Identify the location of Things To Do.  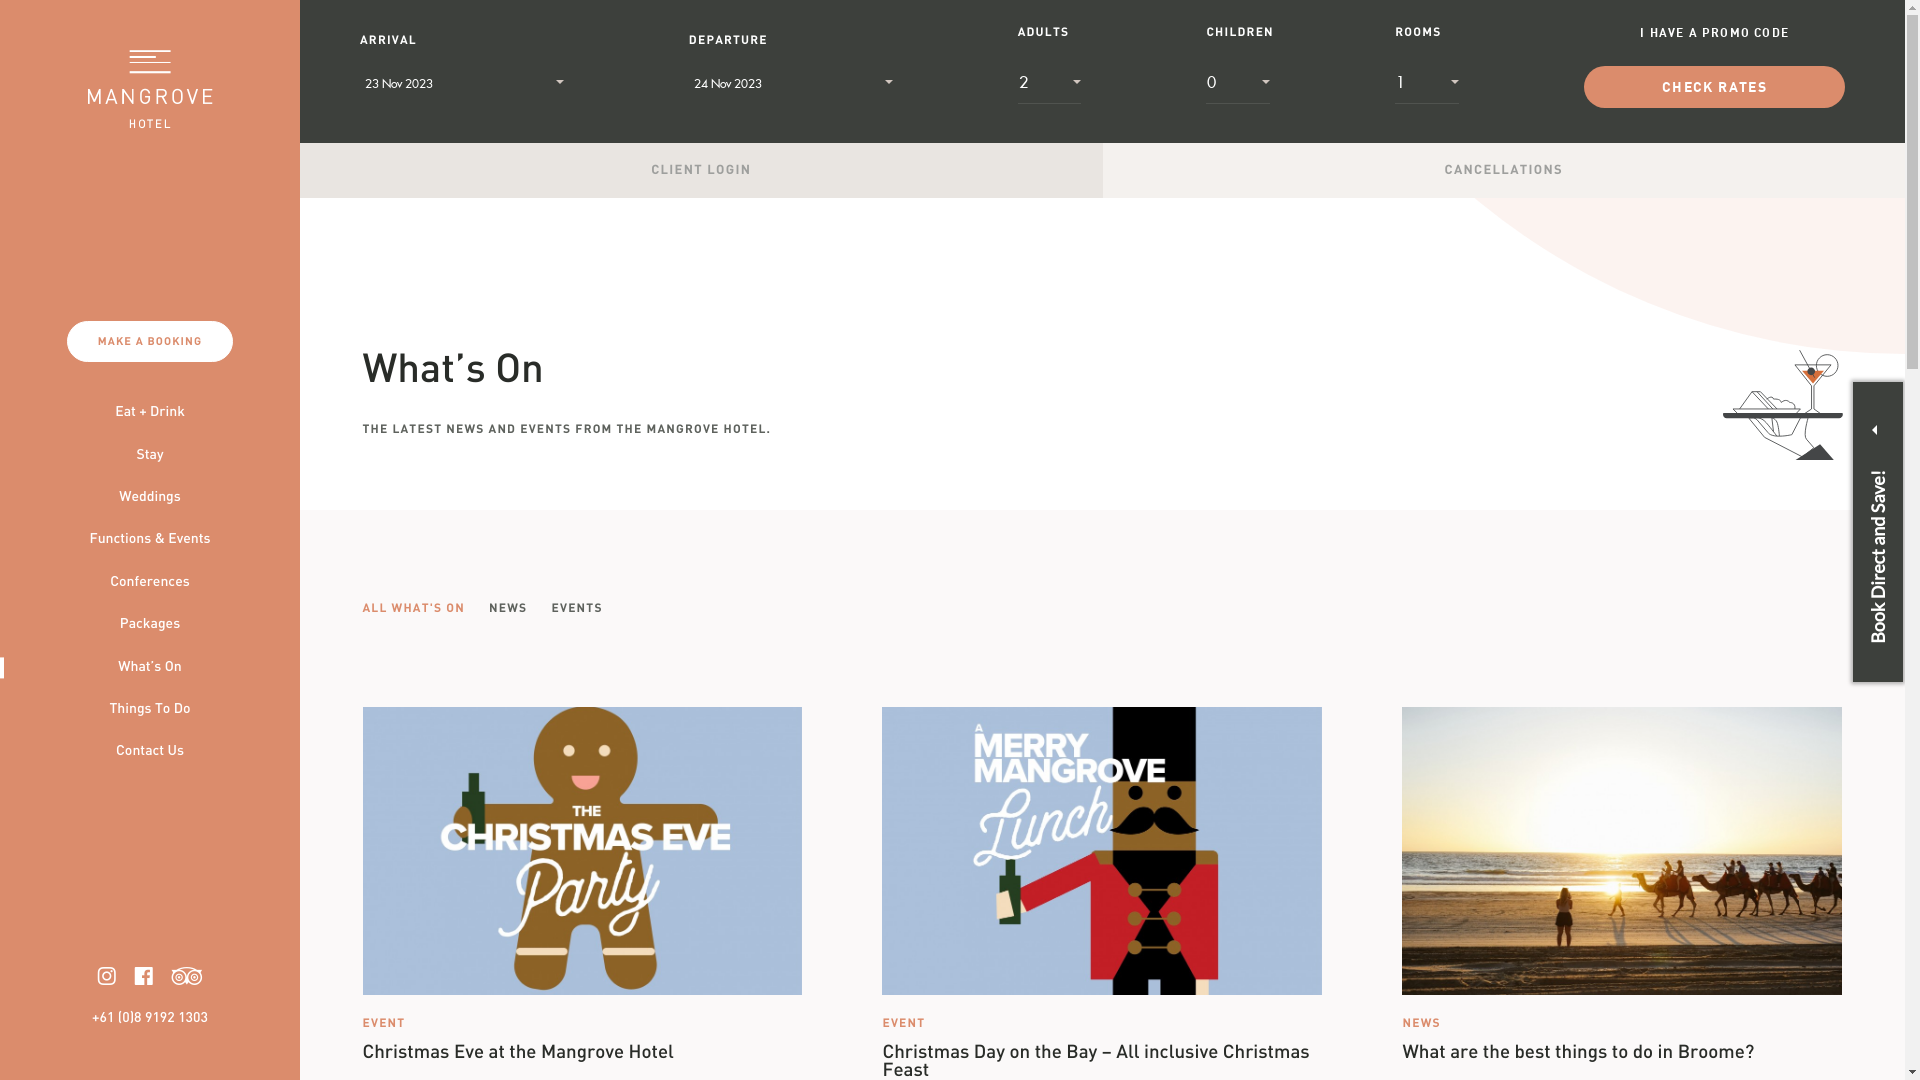
(150, 710).